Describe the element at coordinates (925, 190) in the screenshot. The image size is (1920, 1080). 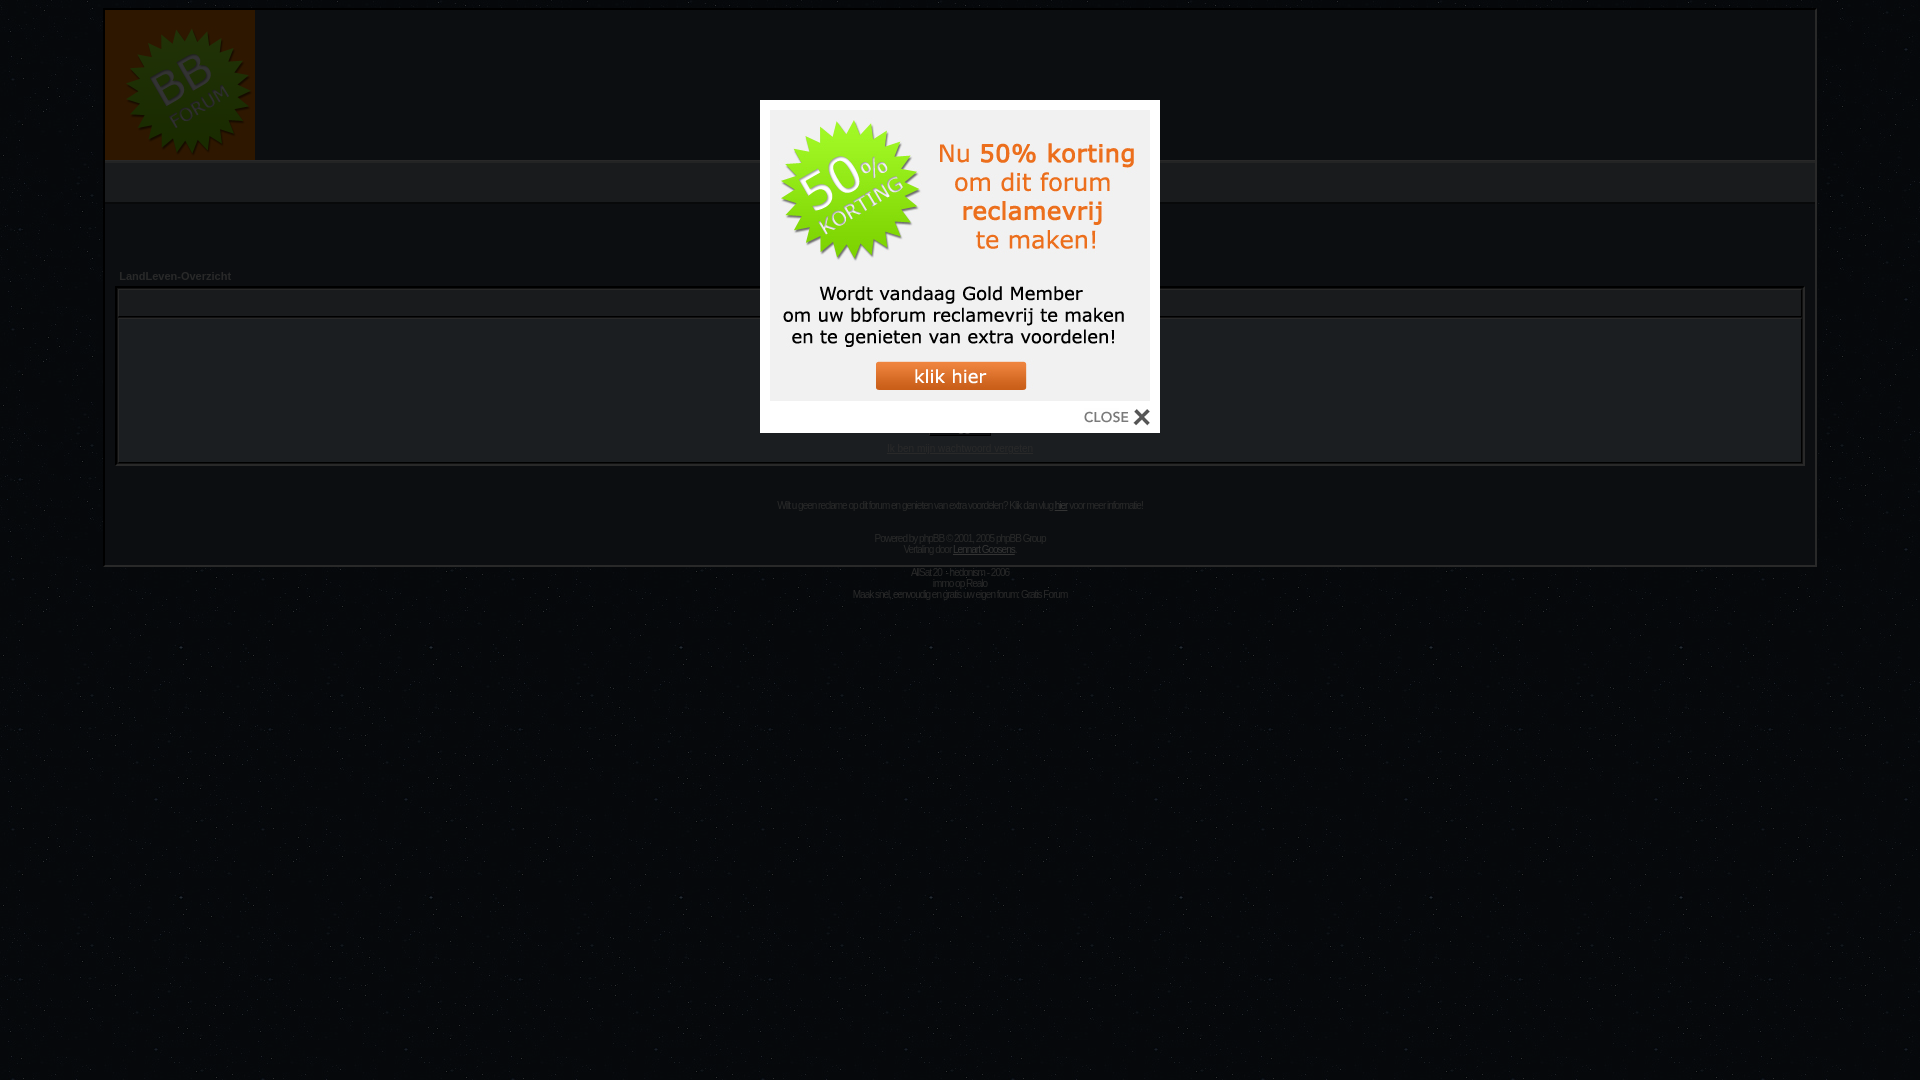
I see `Inloggen` at that location.